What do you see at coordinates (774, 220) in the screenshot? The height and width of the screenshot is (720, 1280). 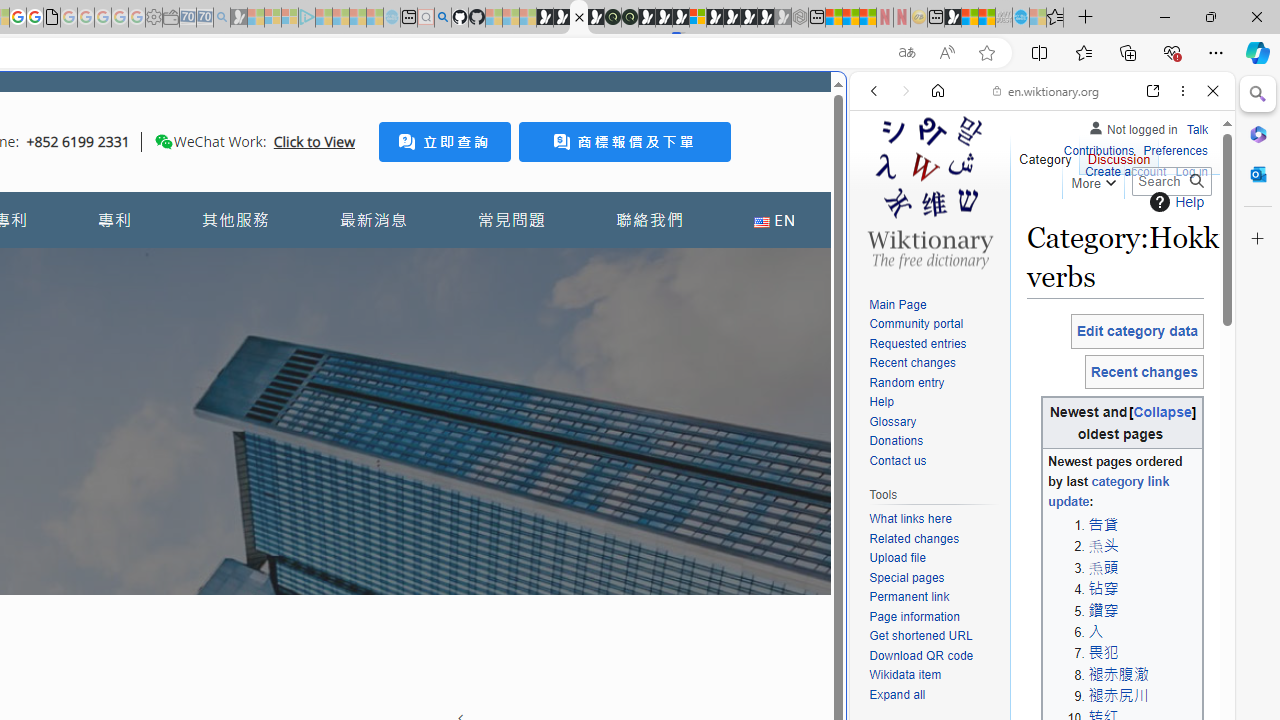 I see `EN` at bounding box center [774, 220].